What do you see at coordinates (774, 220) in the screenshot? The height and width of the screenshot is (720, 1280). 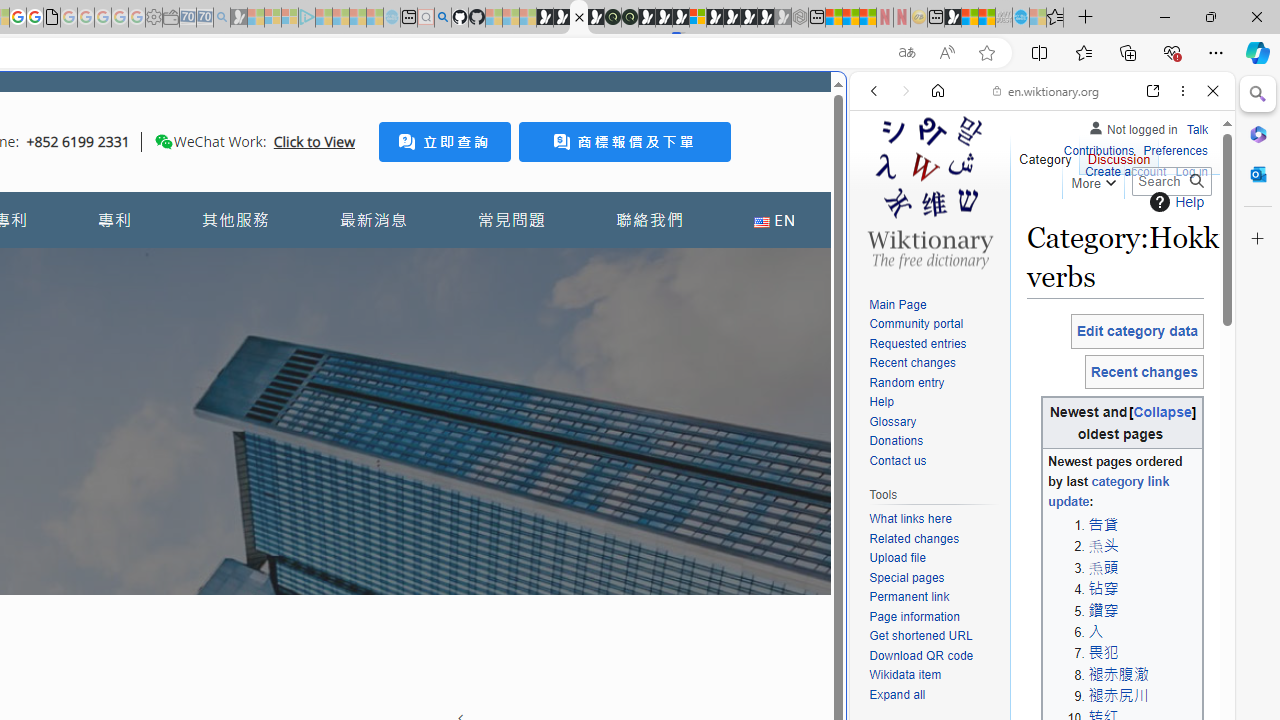 I see `EN` at bounding box center [774, 220].